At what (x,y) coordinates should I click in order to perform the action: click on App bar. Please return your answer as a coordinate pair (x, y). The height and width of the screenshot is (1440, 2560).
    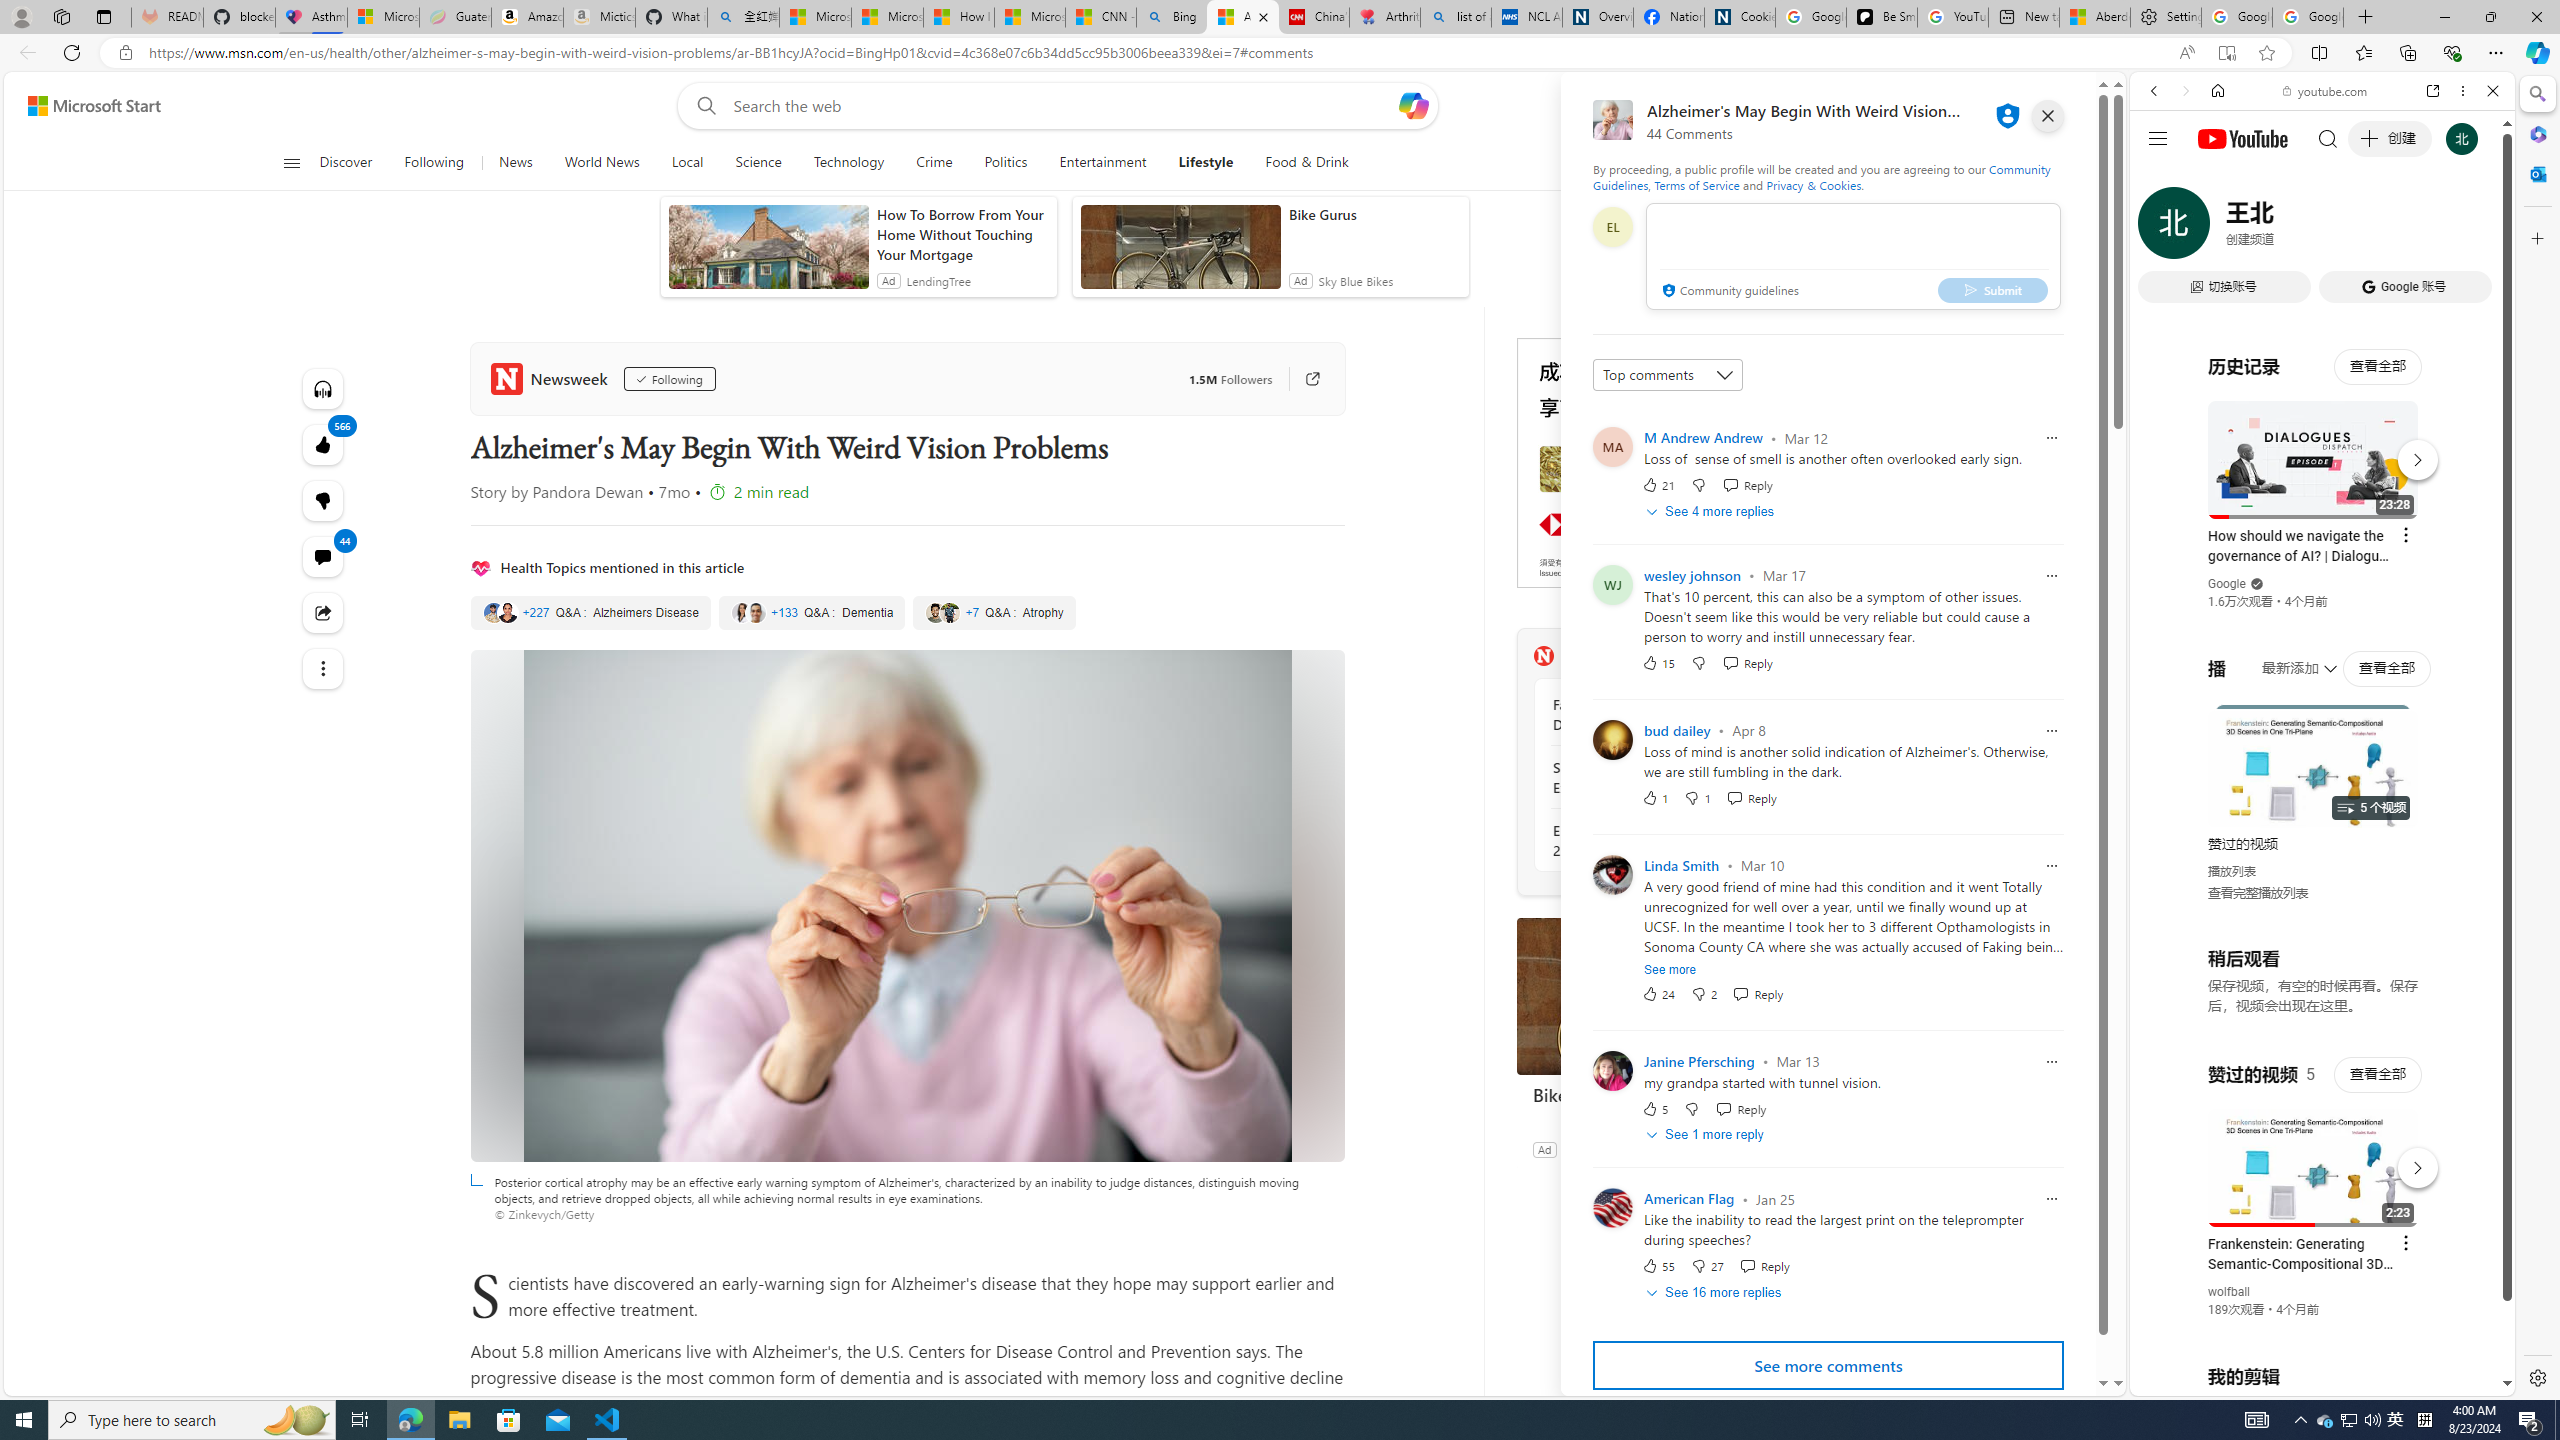
    Looking at the image, I should click on (1280, 53).